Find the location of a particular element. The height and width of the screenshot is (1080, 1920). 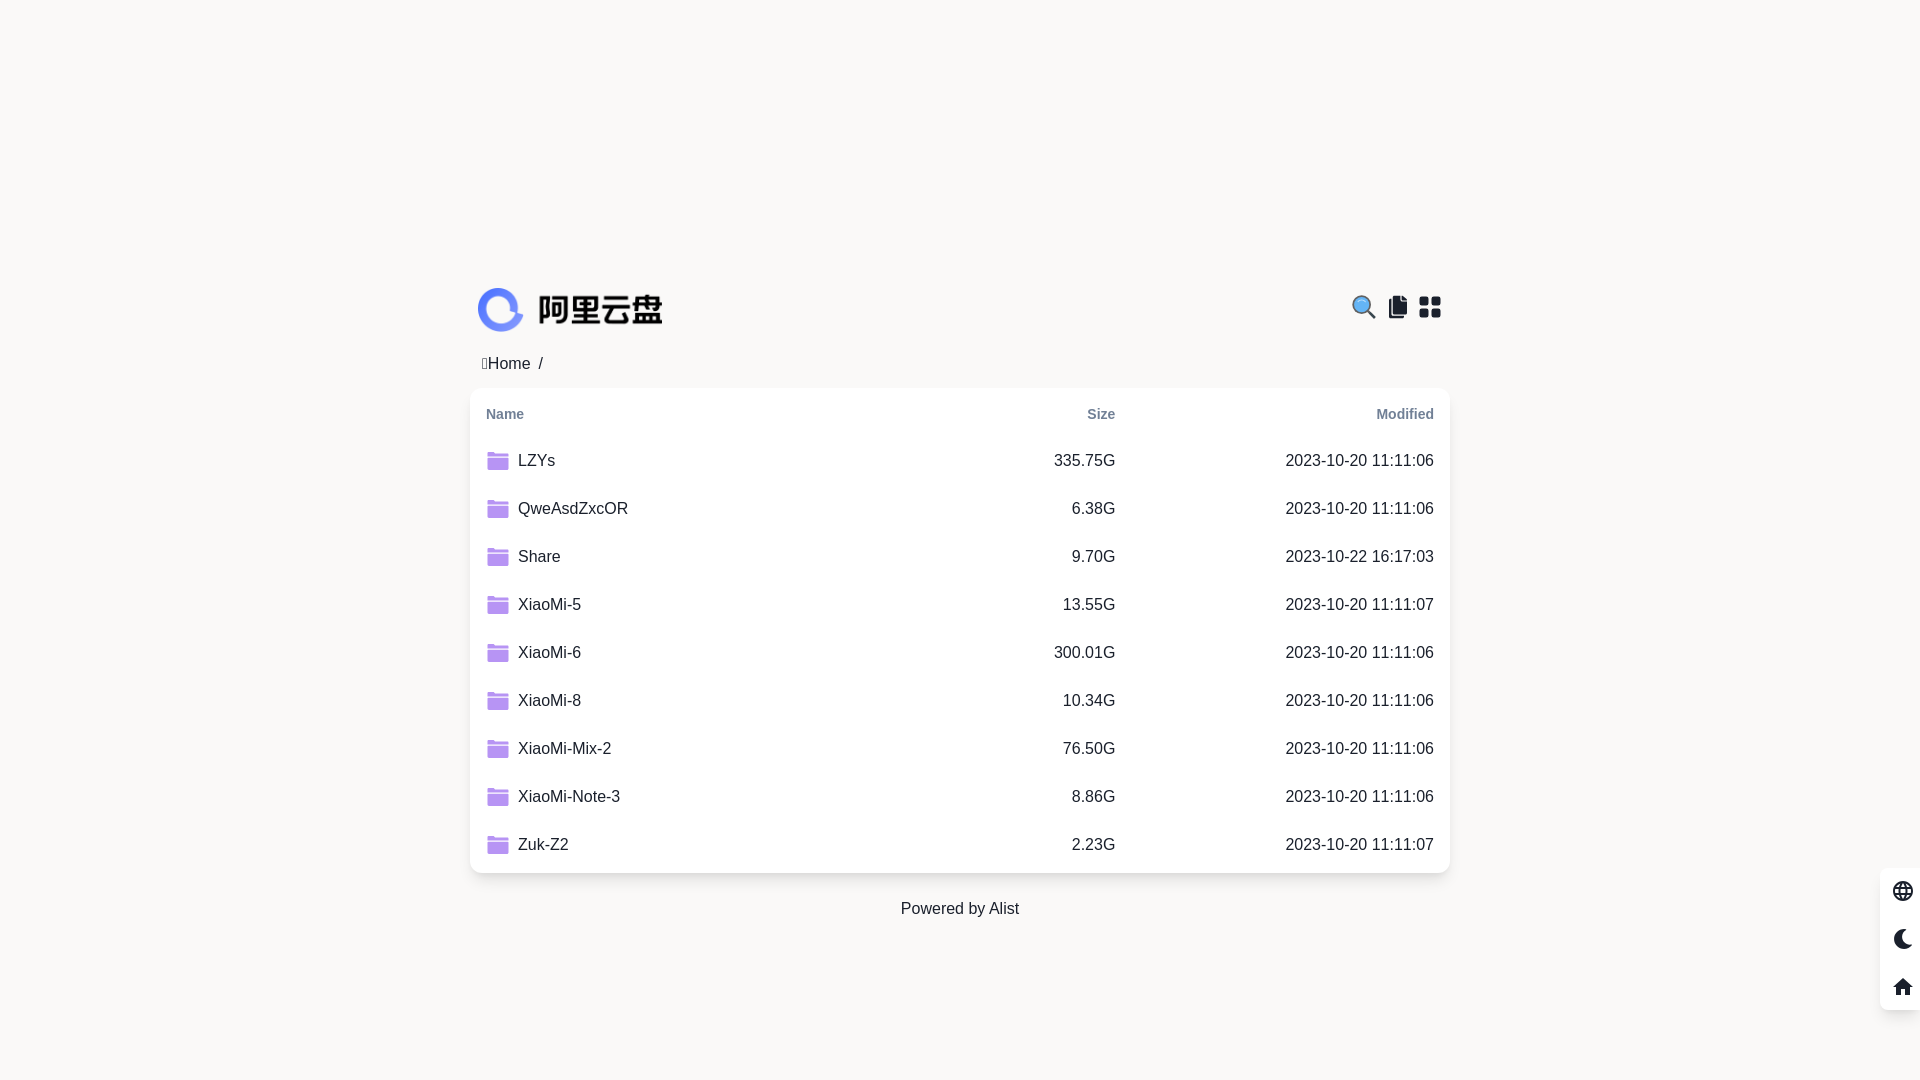

QweAsdZxcOR
6.38G
2023-10-20 11:11:06 is located at coordinates (960, 509).